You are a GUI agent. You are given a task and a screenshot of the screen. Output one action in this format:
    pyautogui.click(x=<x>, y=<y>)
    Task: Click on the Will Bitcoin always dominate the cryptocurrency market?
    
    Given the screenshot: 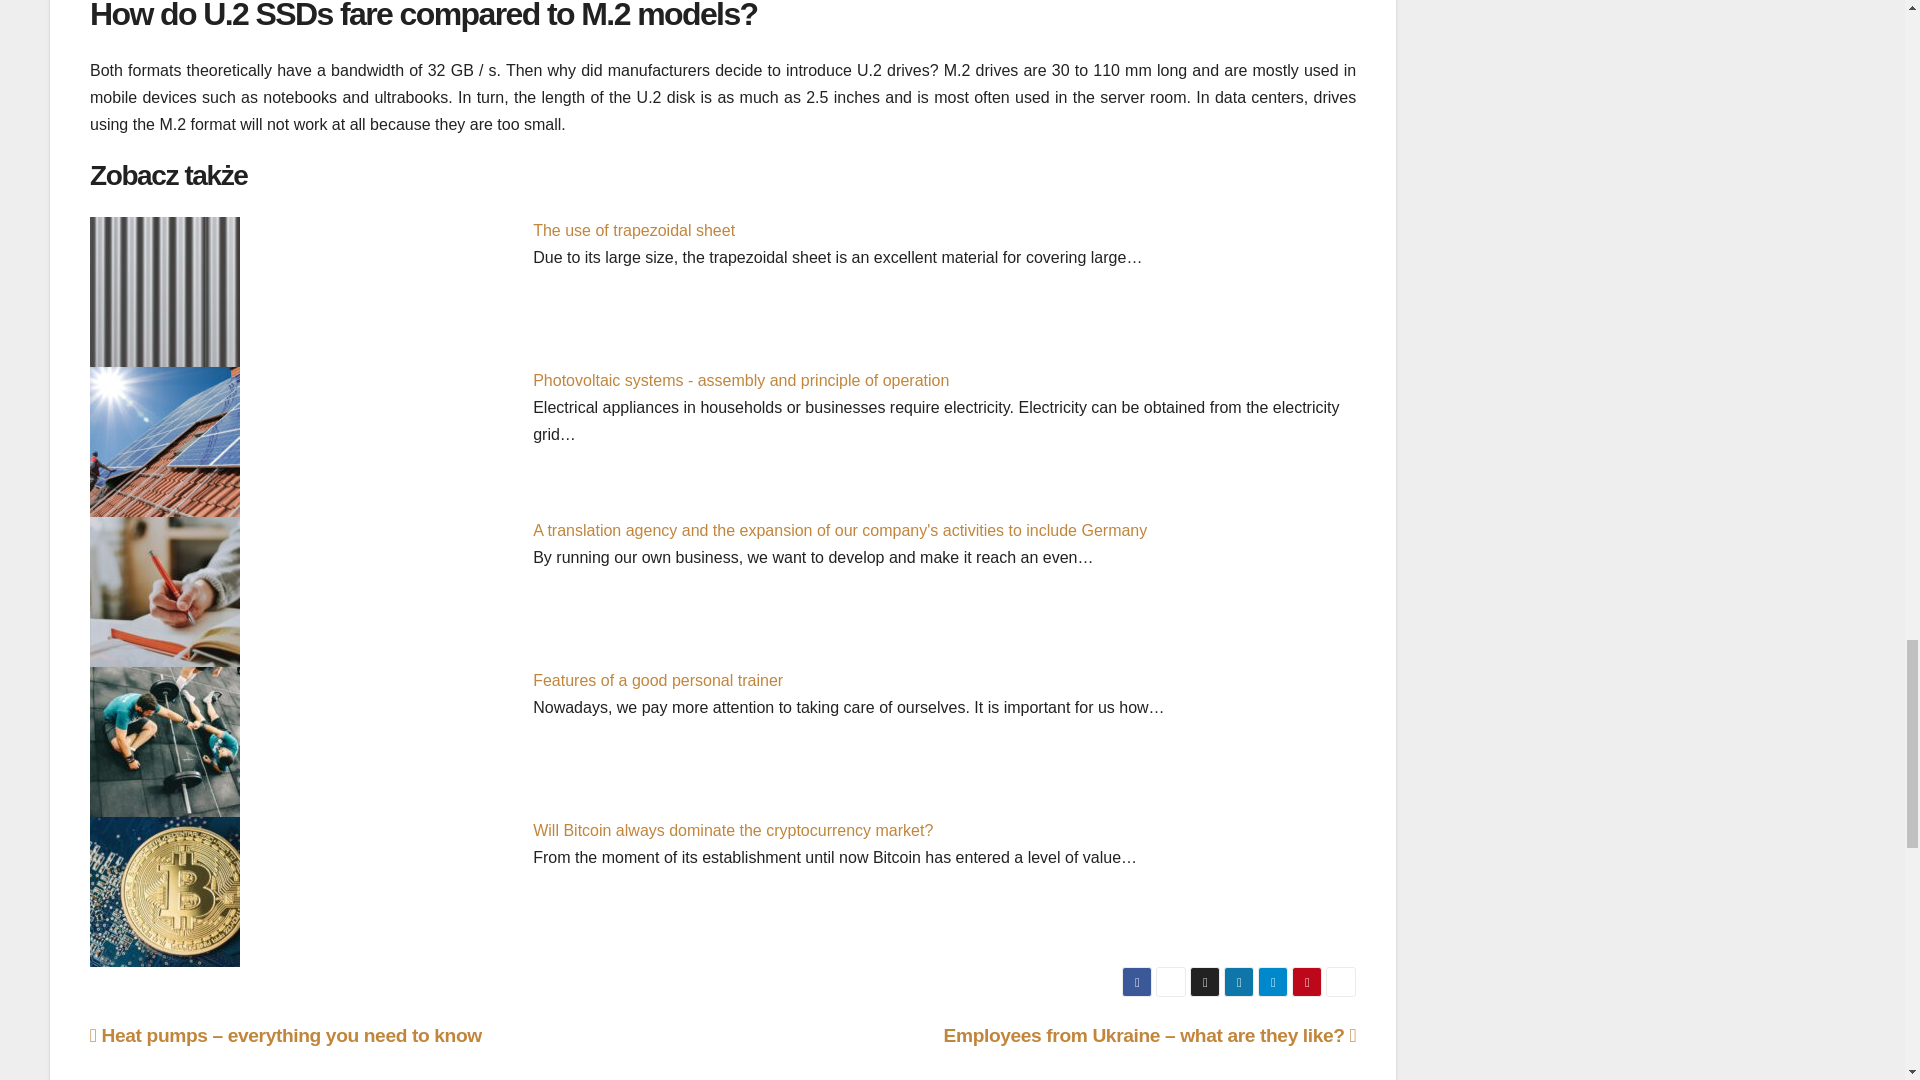 What is the action you would take?
    pyautogui.click(x=733, y=830)
    